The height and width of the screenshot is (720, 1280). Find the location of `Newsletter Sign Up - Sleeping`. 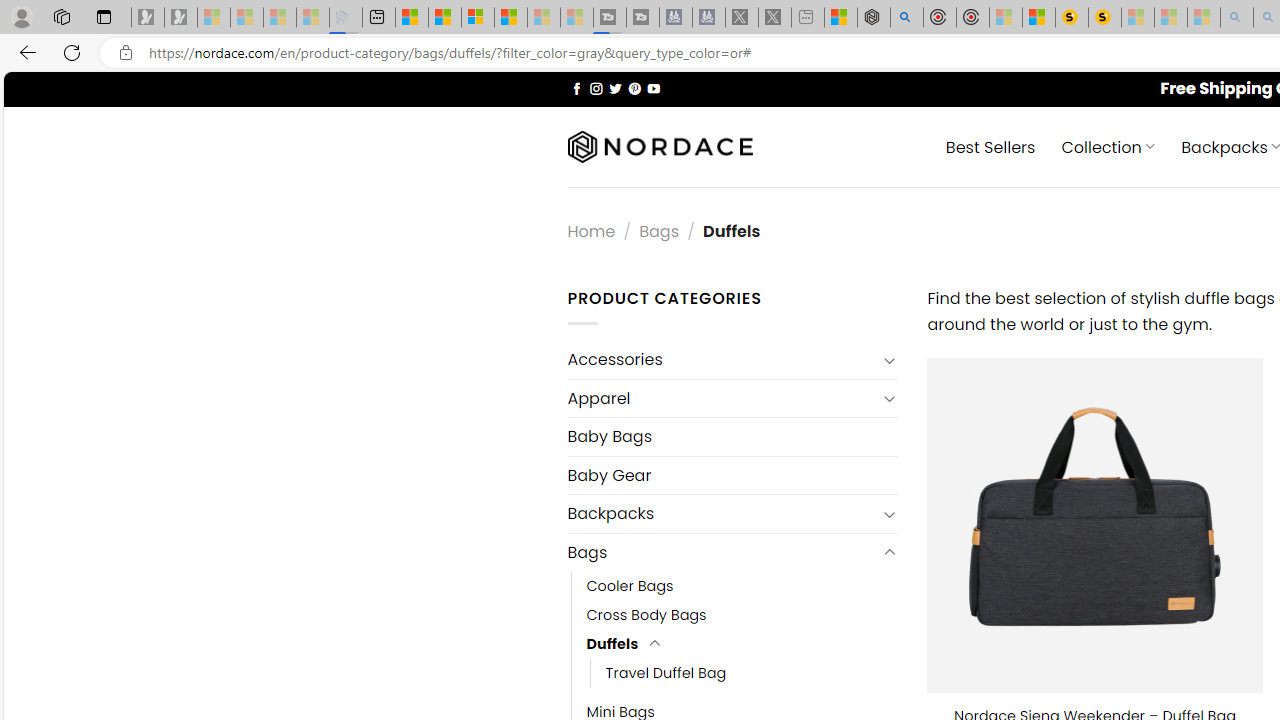

Newsletter Sign Up - Sleeping is located at coordinates (181, 18).